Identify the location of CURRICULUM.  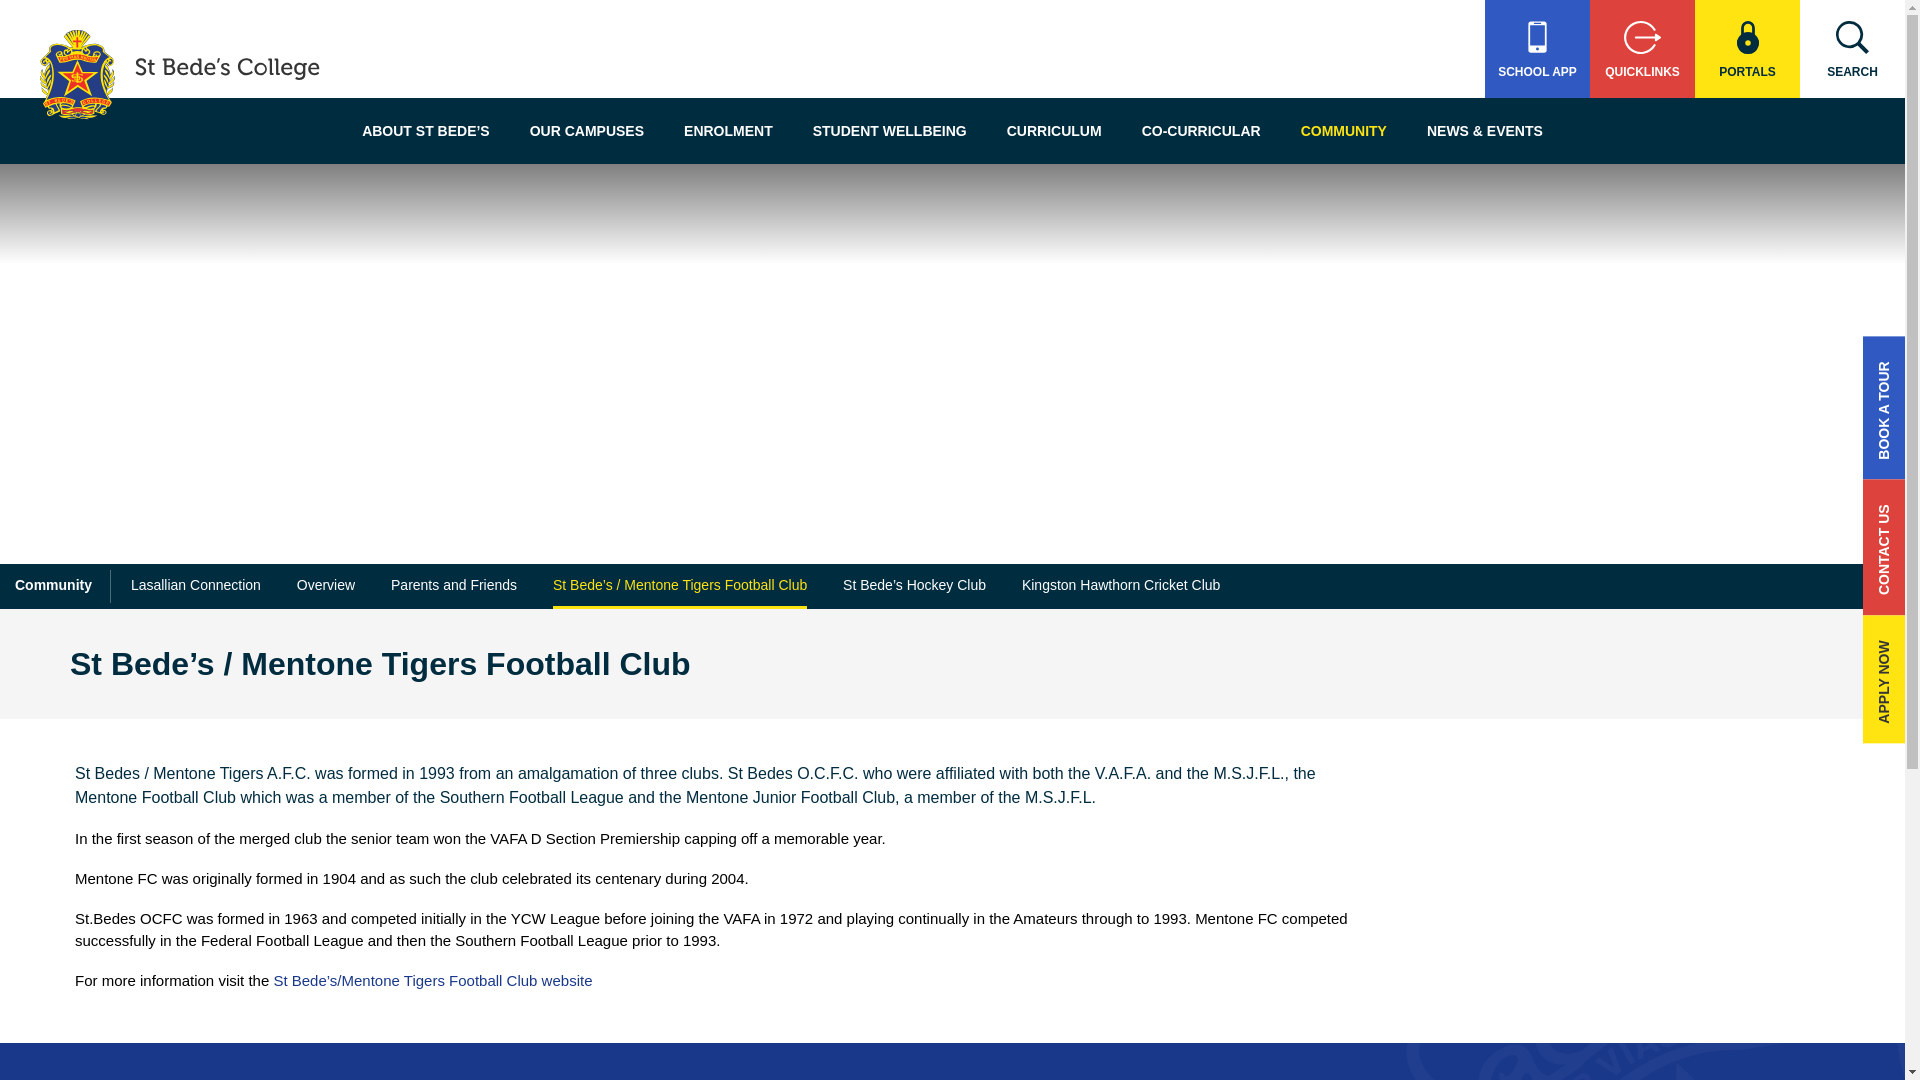
(1054, 131).